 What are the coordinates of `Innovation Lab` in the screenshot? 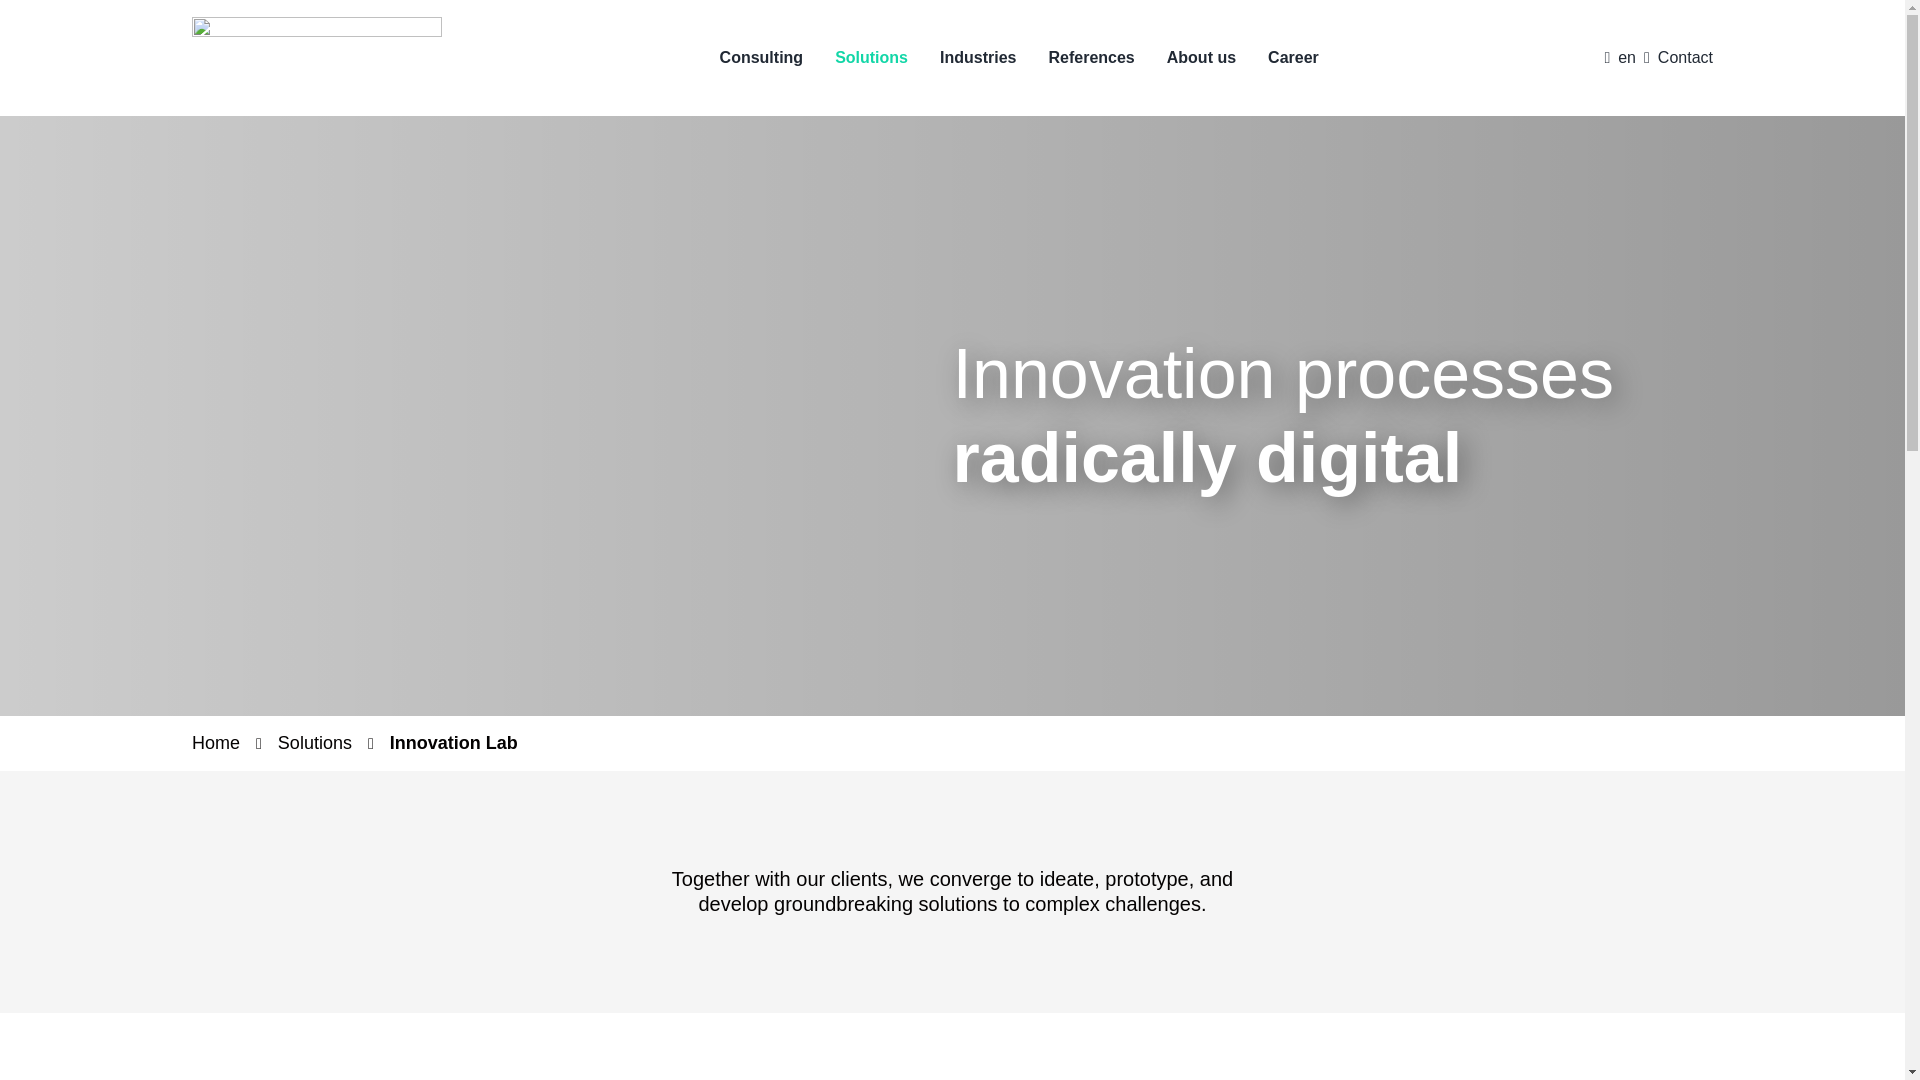 It's located at (454, 742).